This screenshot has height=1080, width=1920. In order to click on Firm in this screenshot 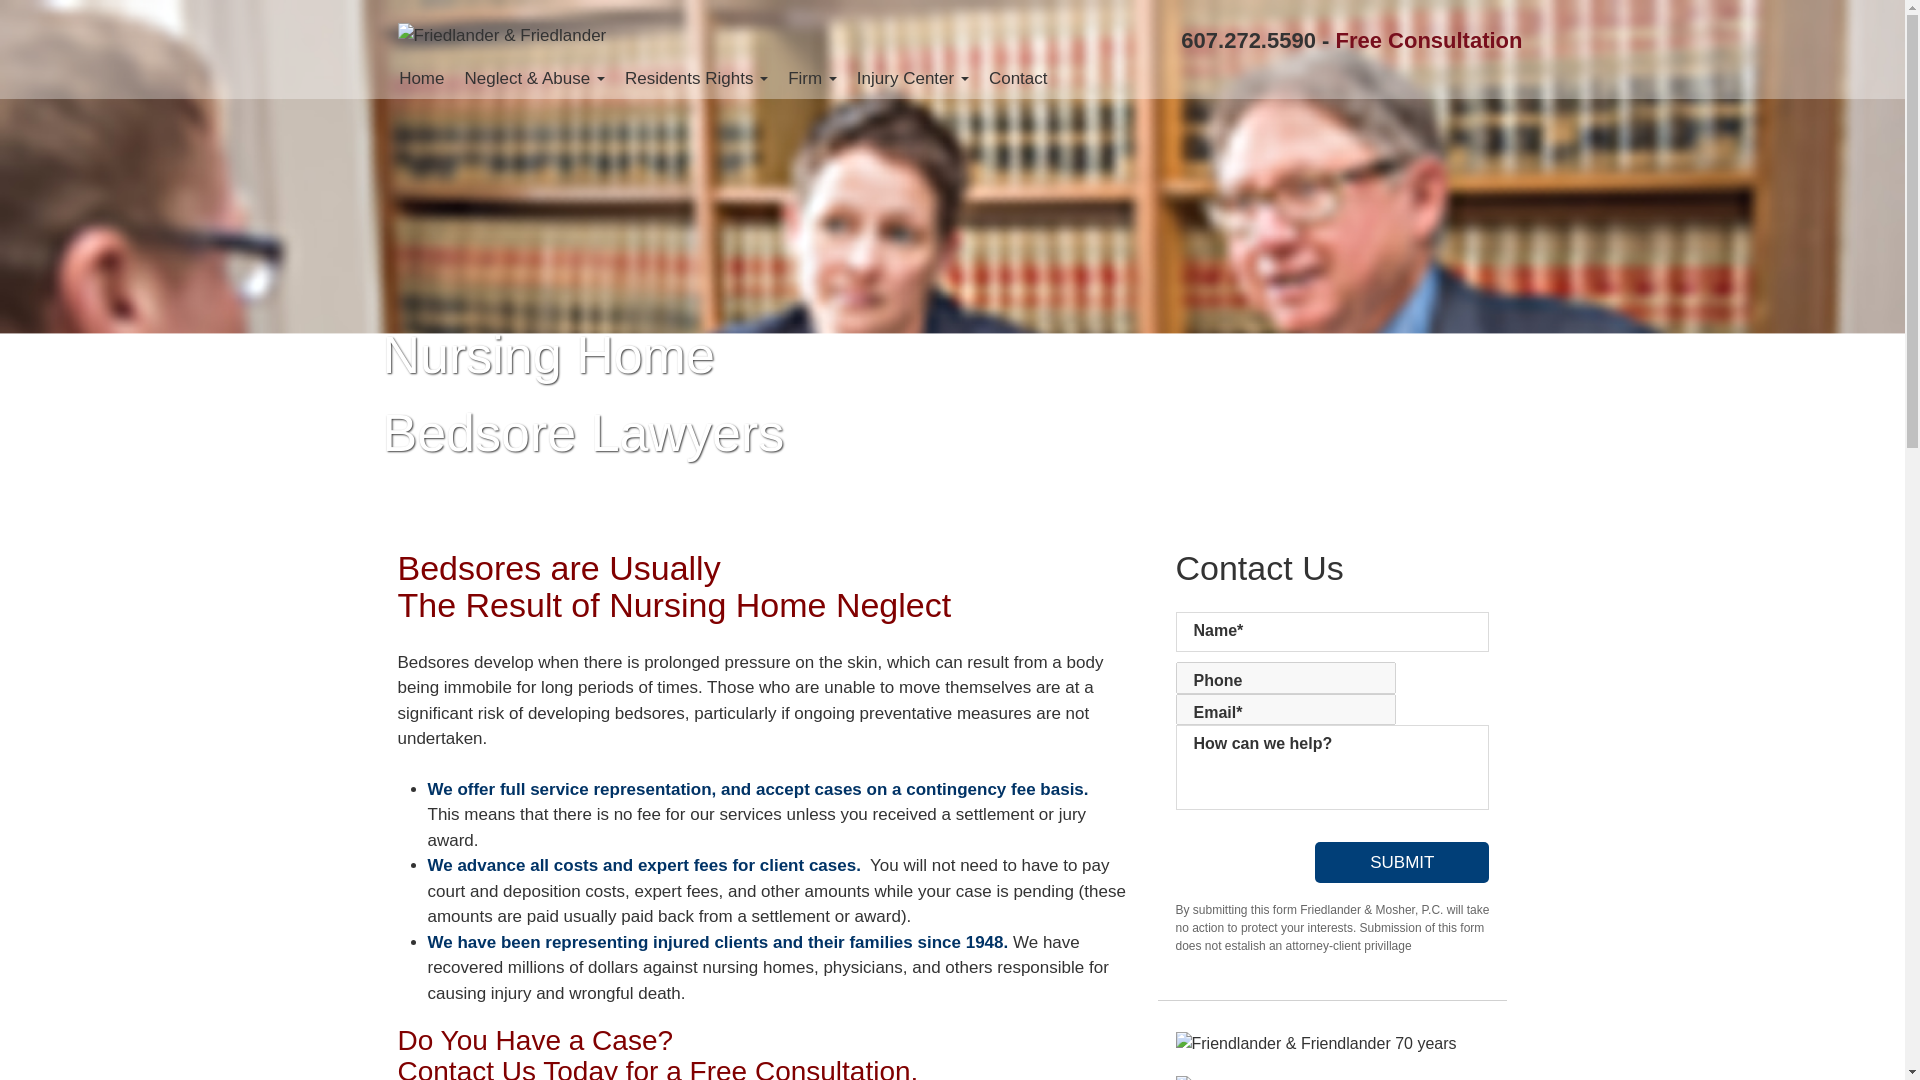, I will do `click(812, 78)`.